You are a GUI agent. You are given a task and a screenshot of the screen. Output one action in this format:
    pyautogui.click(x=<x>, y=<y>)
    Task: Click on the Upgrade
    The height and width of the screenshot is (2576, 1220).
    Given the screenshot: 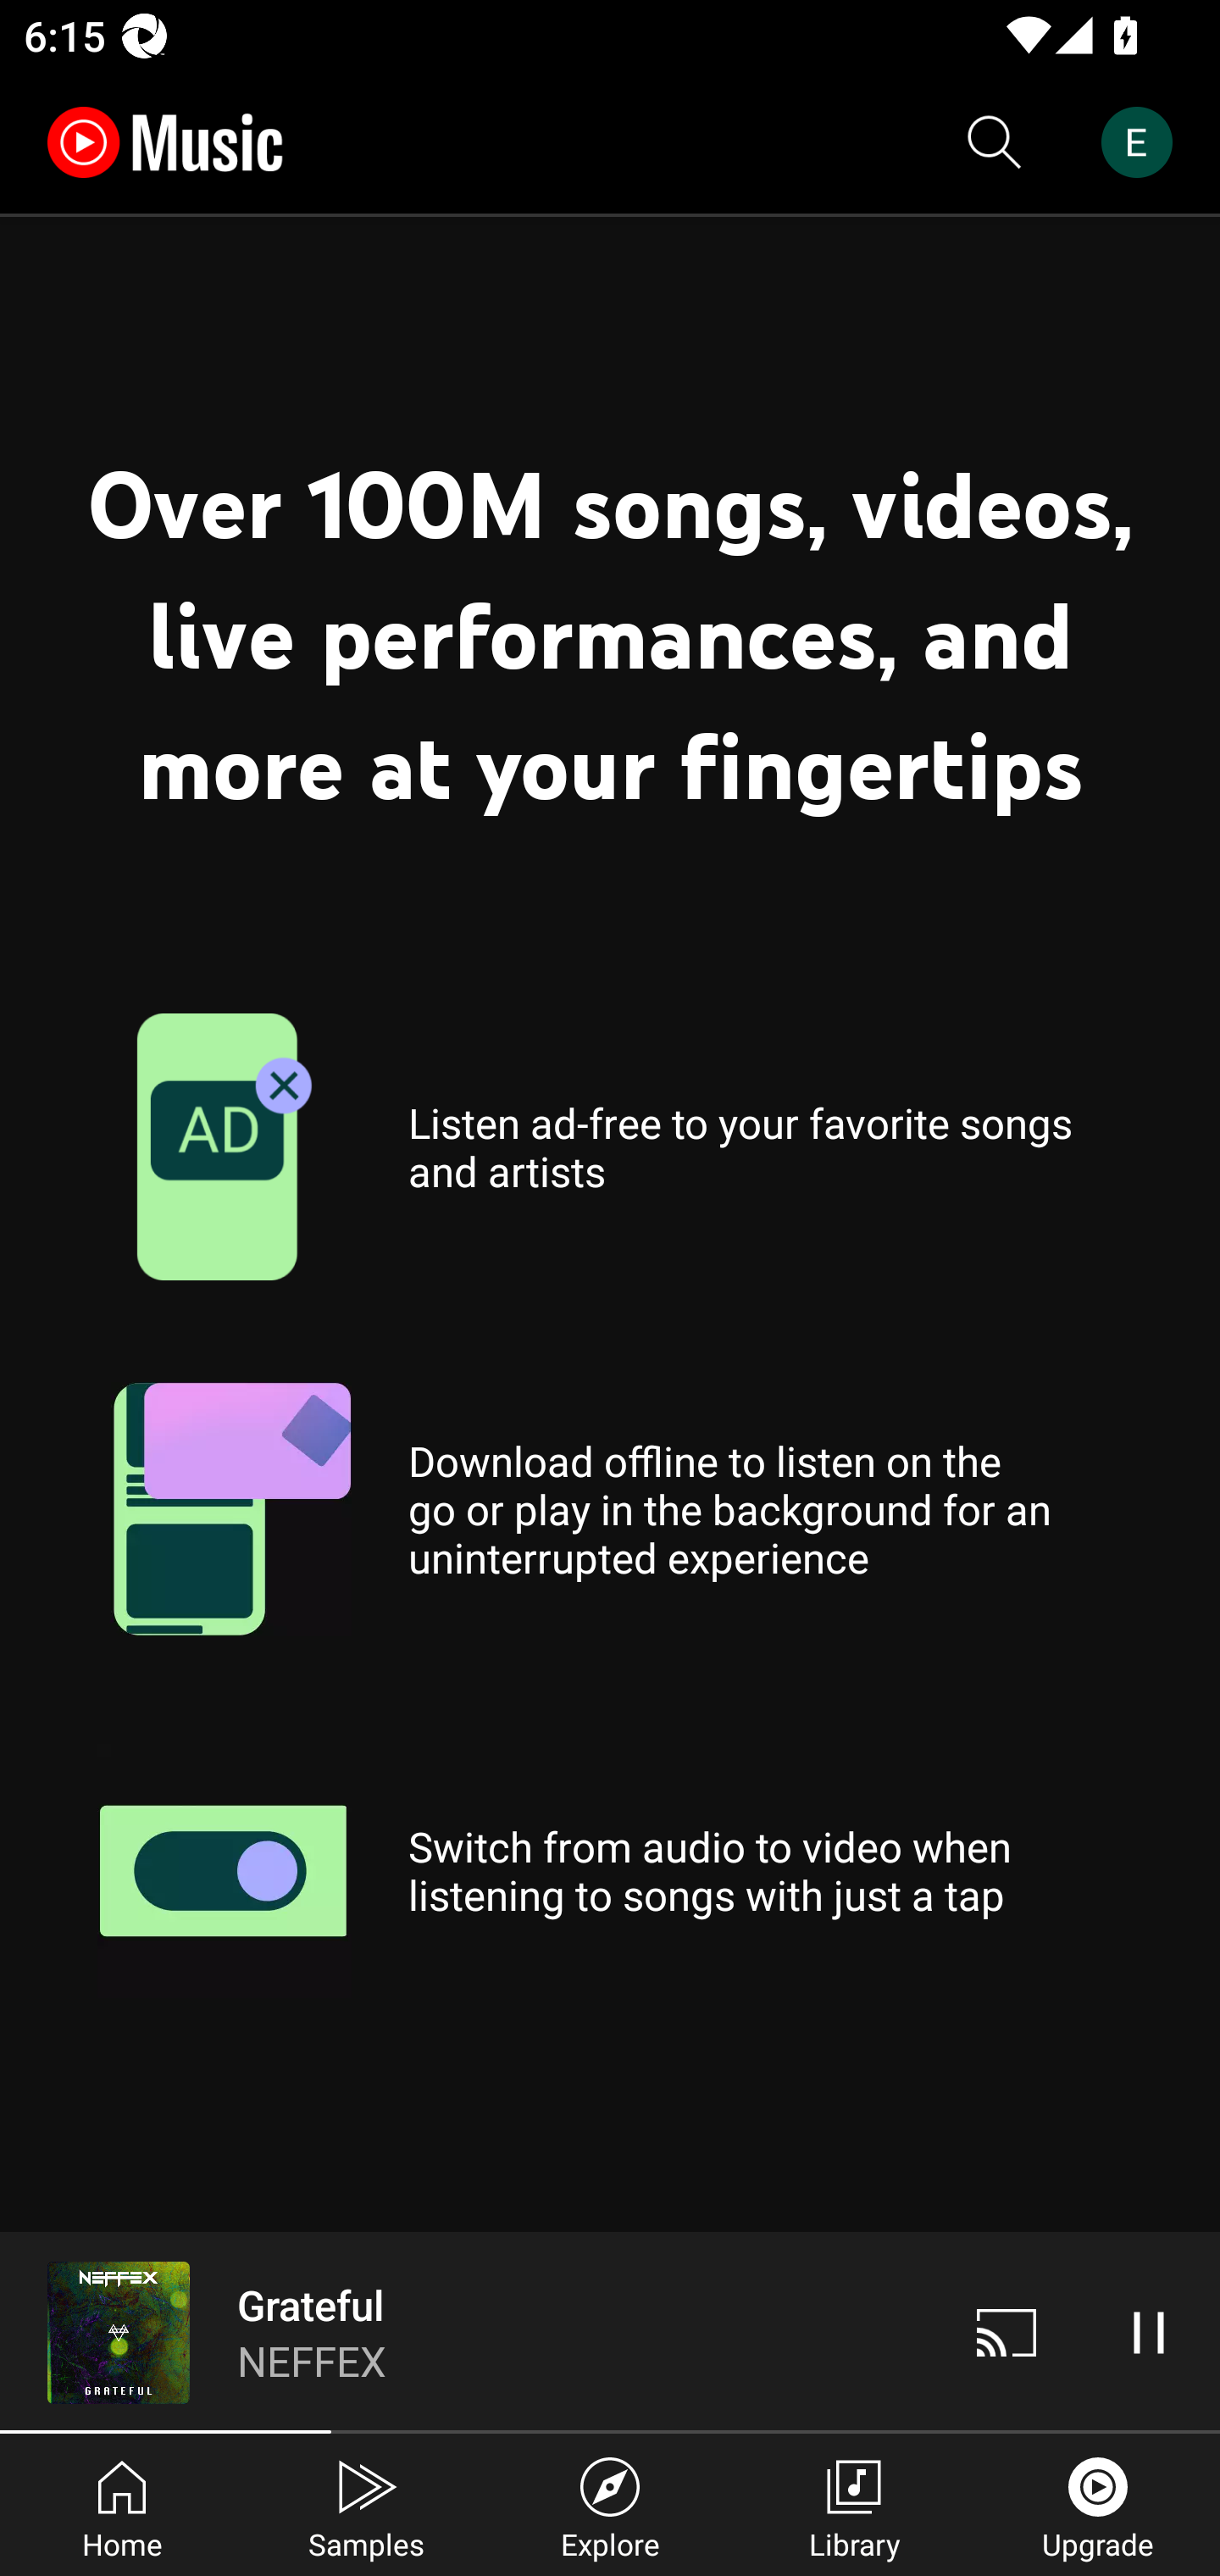 What is the action you would take?
    pyautogui.click(x=1098, y=2505)
    